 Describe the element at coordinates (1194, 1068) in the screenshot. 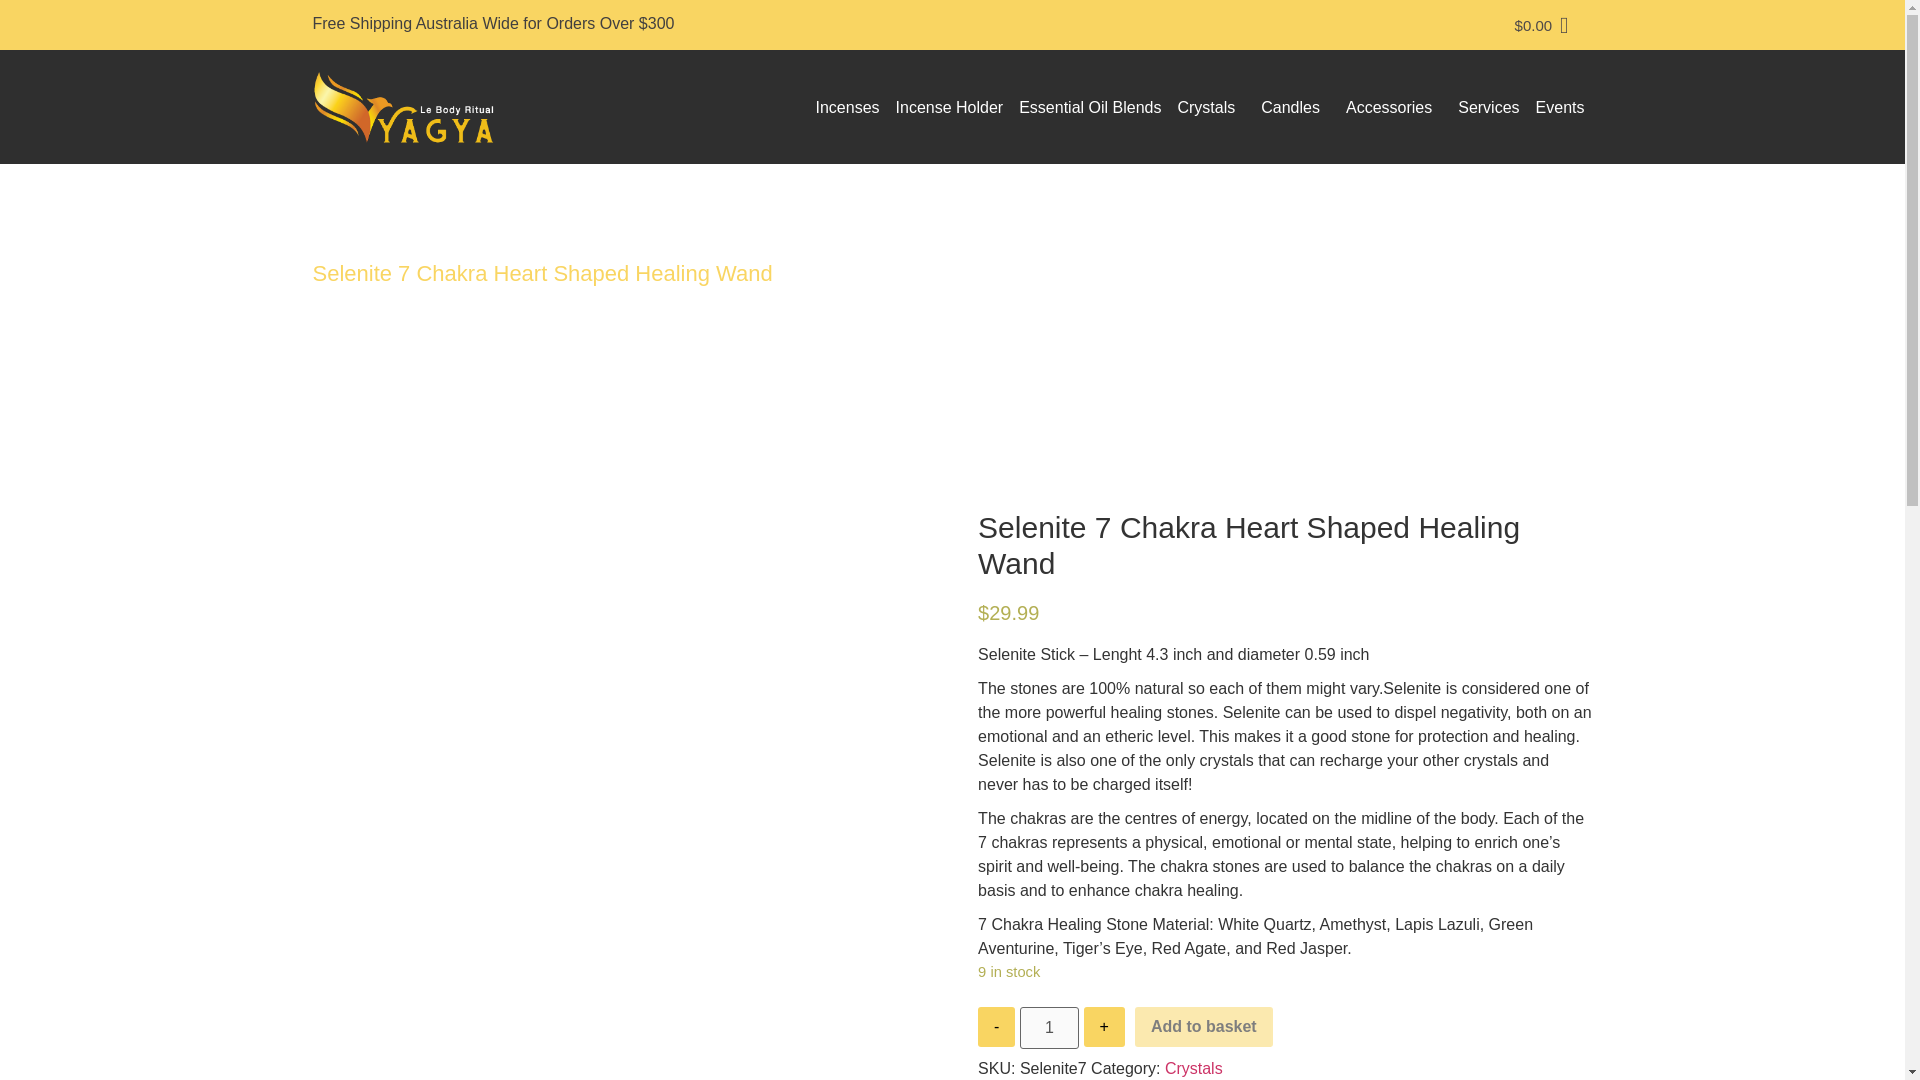

I see `Crystals` at that location.